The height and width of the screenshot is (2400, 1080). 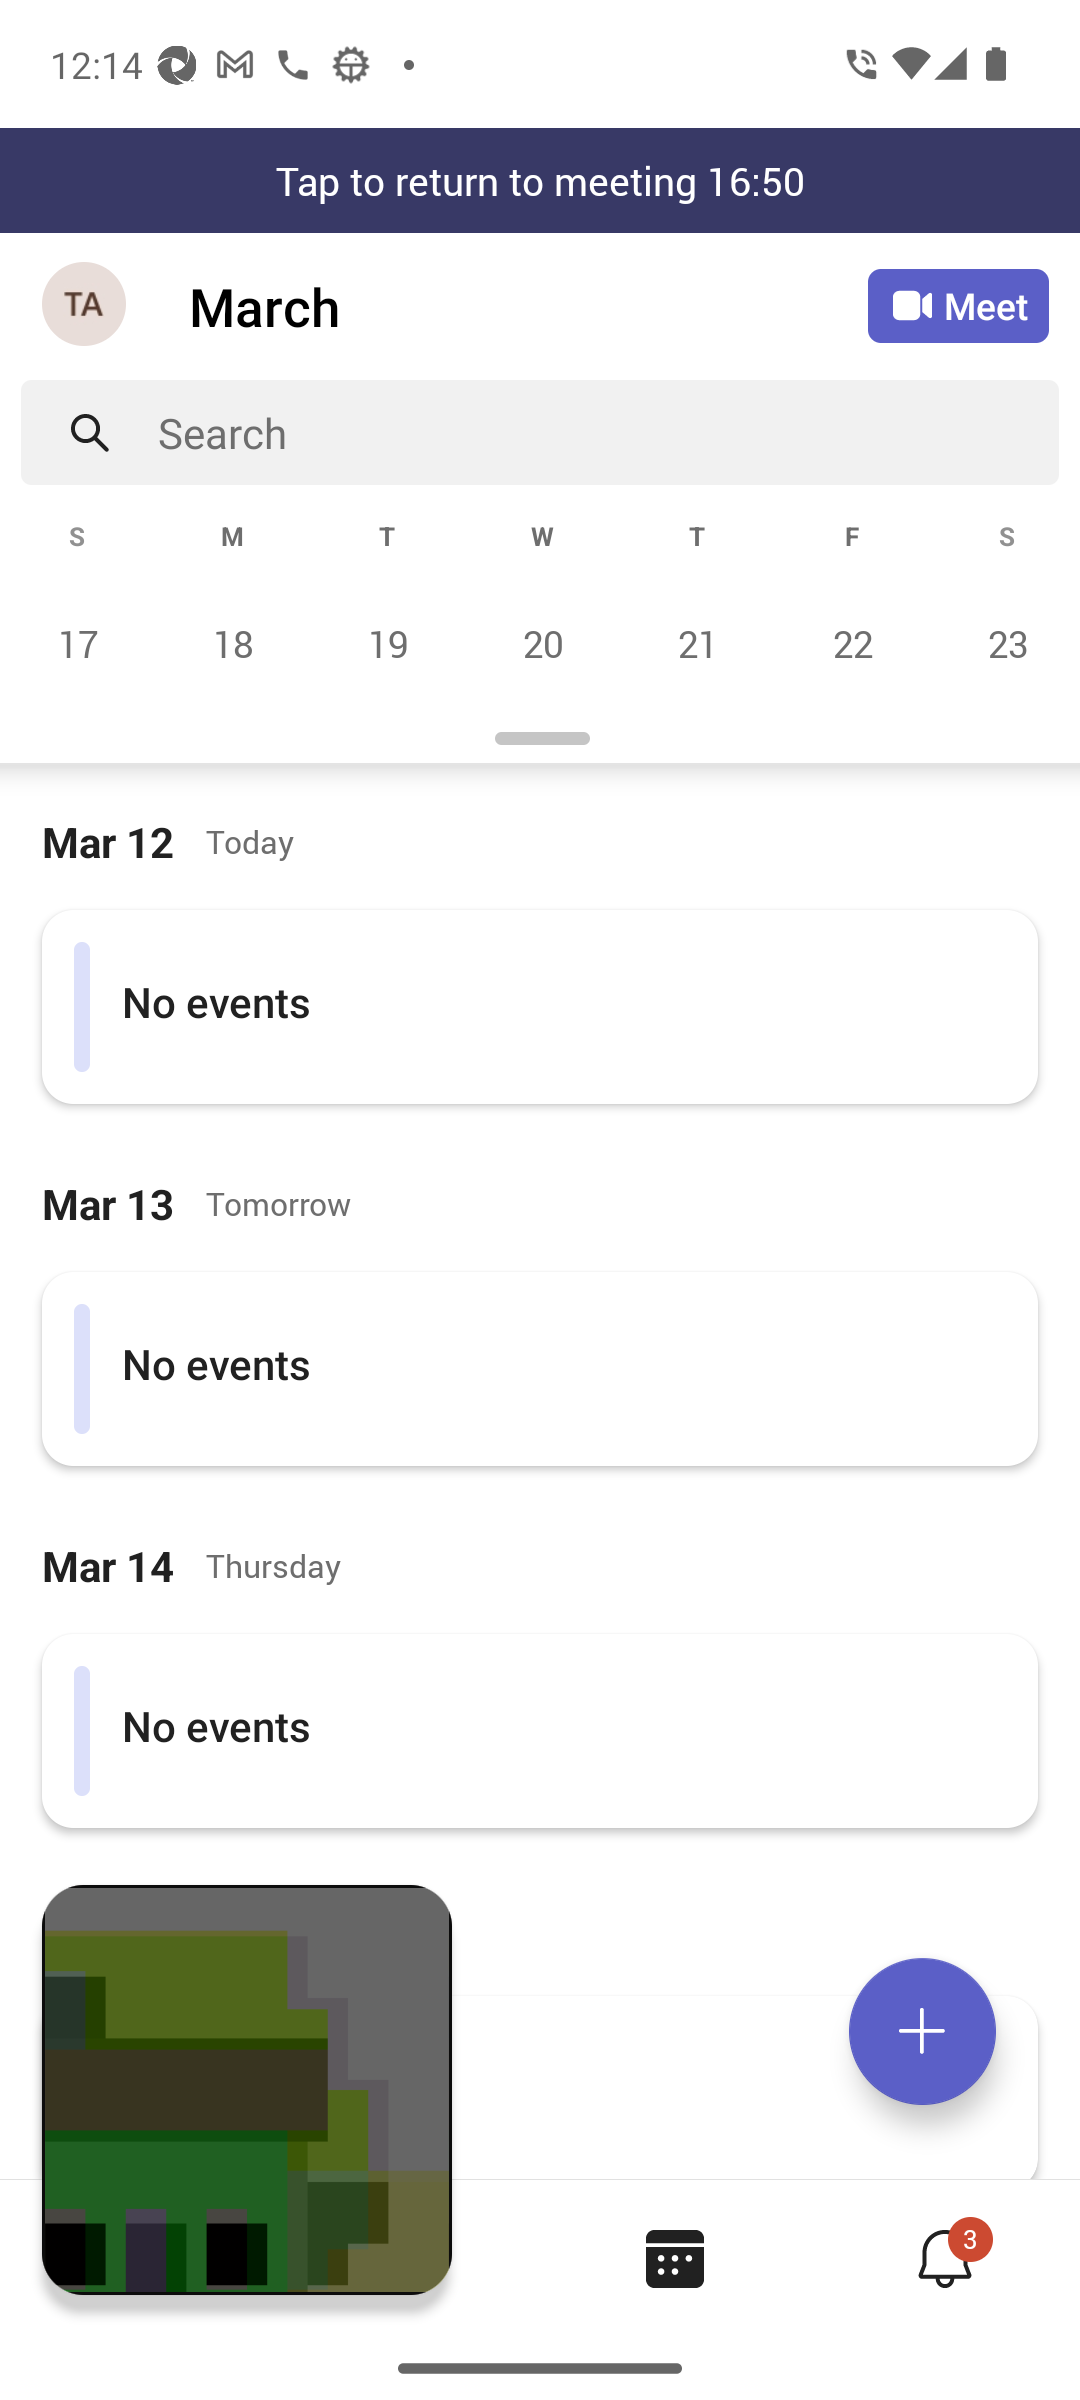 What do you see at coordinates (232, 643) in the screenshot?
I see `Monday, March 18 18` at bounding box center [232, 643].